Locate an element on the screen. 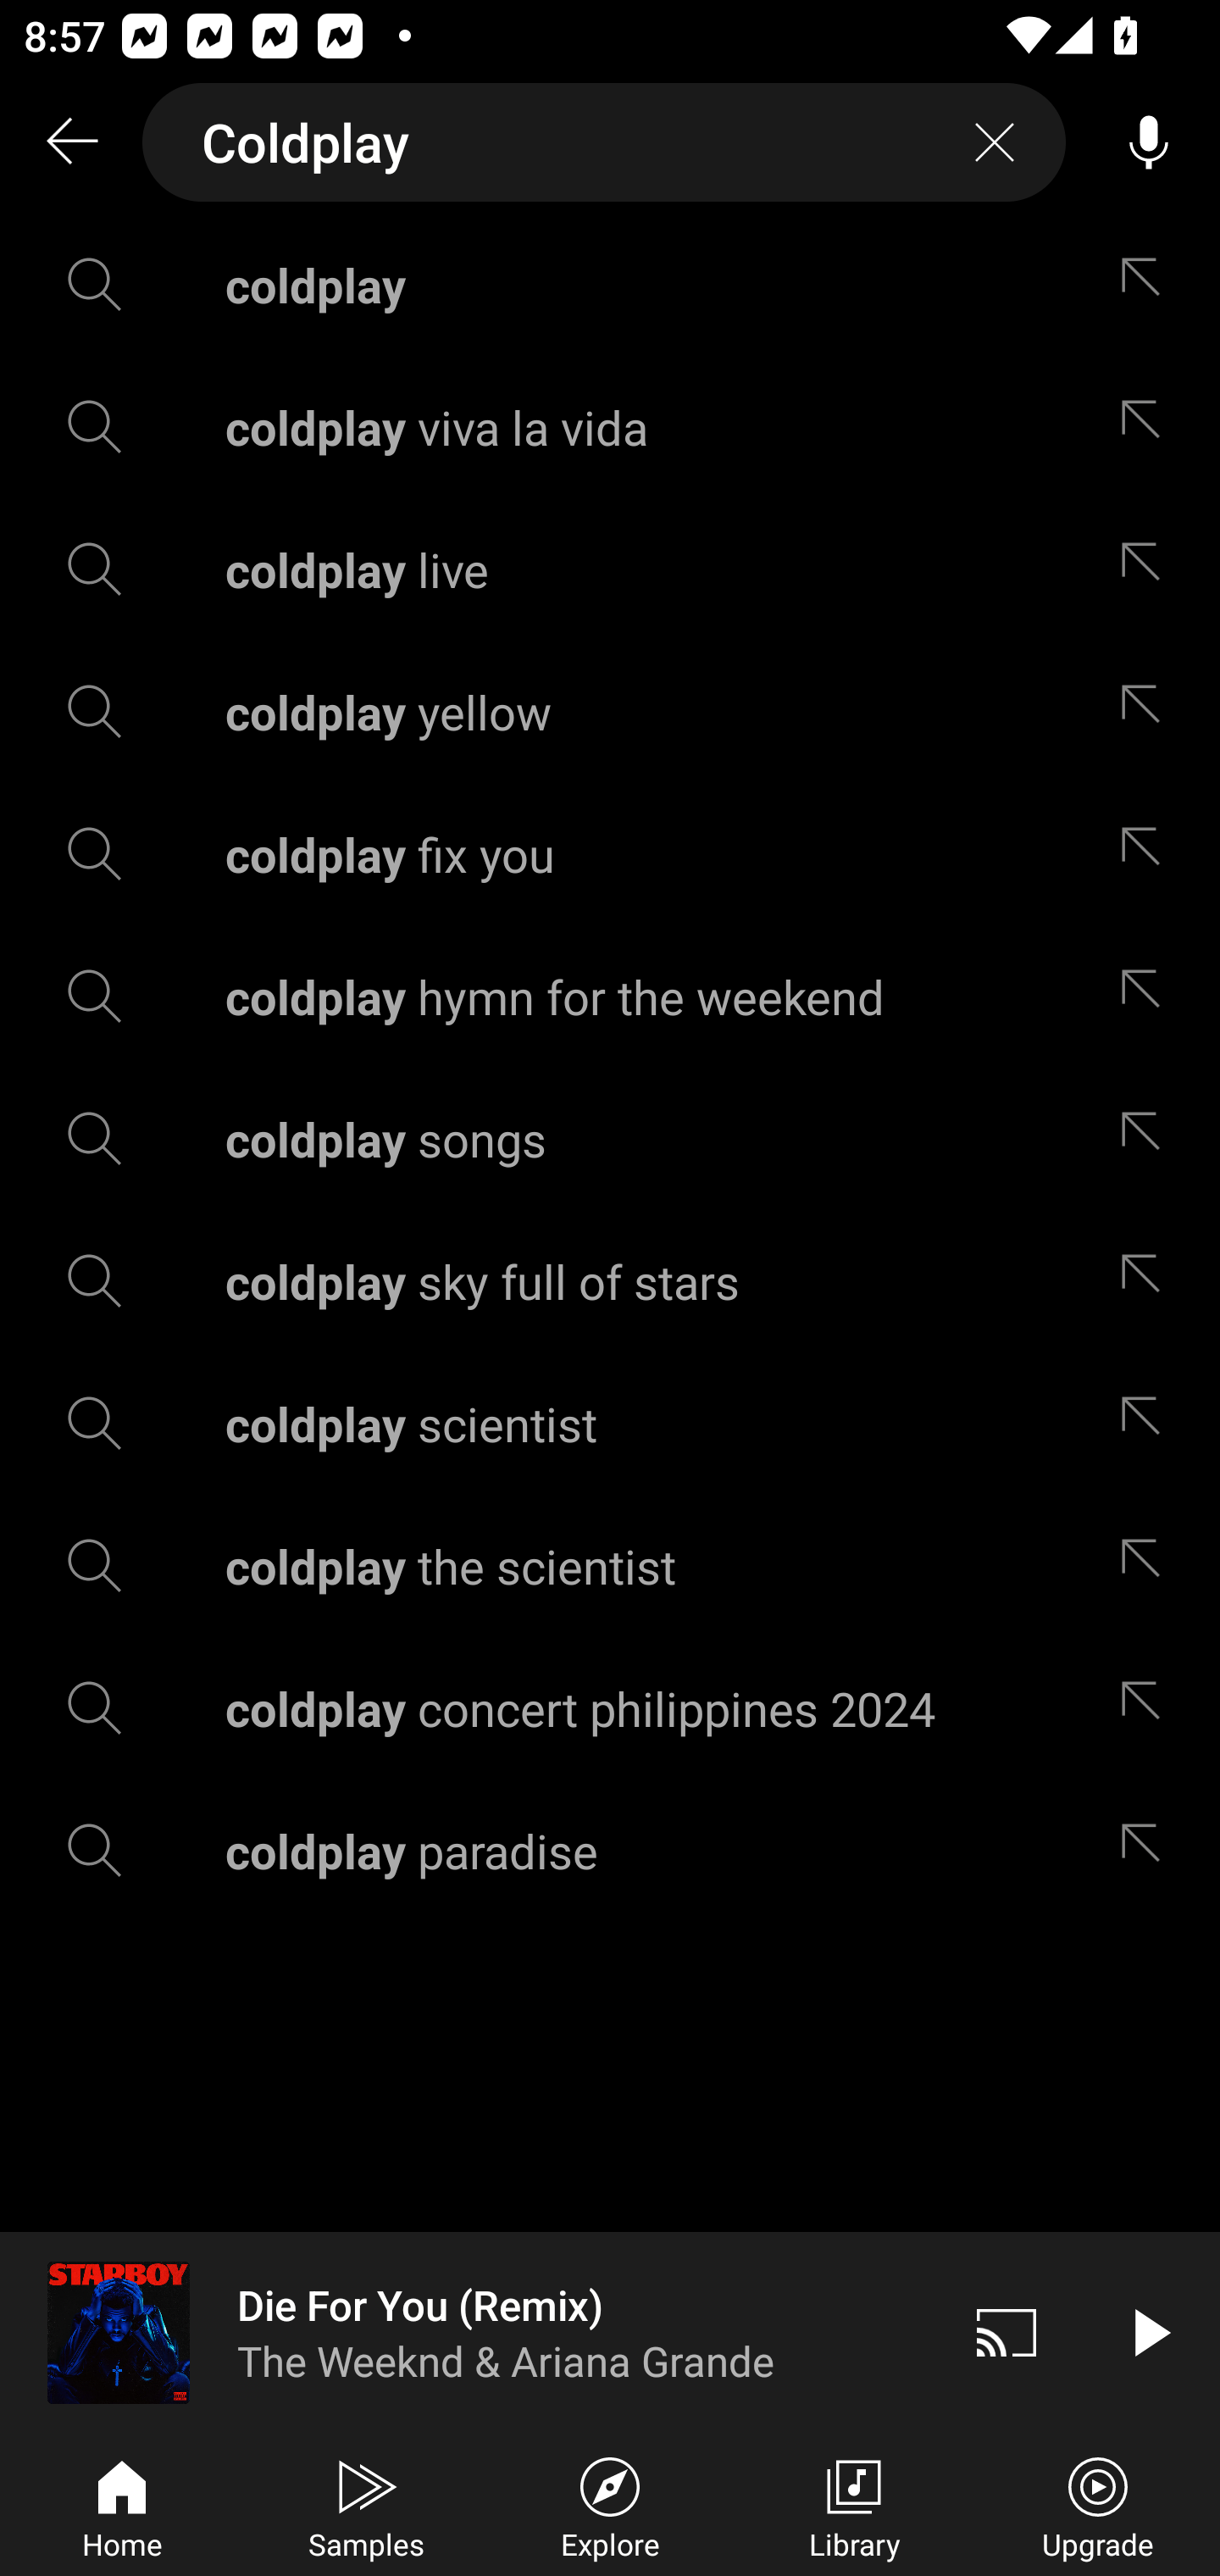 The width and height of the screenshot is (1220, 2576). Home is located at coordinates (122, 2505).